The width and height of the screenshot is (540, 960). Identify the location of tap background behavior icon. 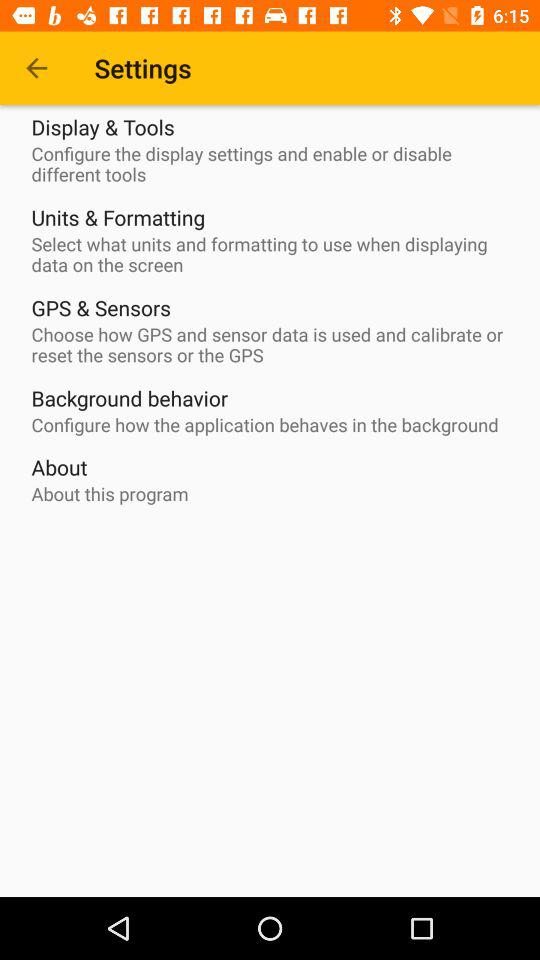
(130, 398).